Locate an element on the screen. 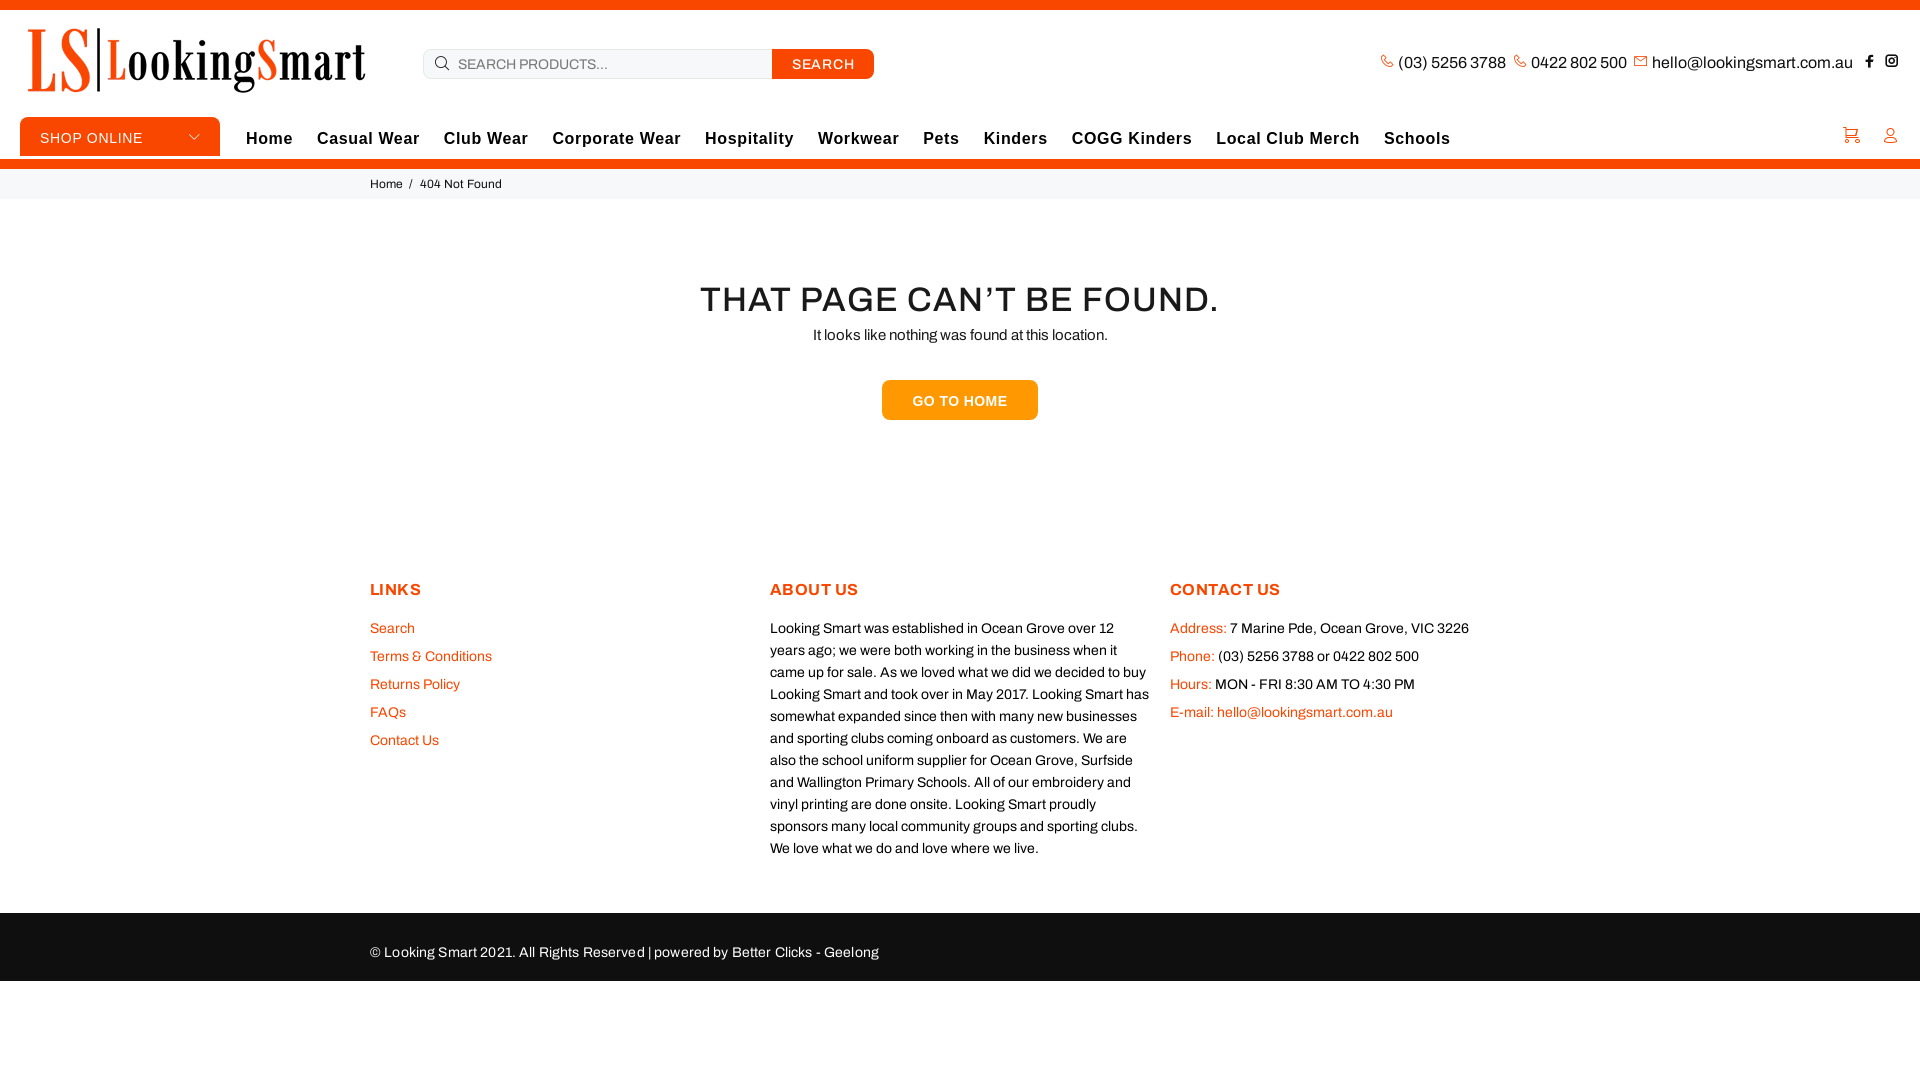  hello@lookingsmart.com.au is located at coordinates (1752, 62).